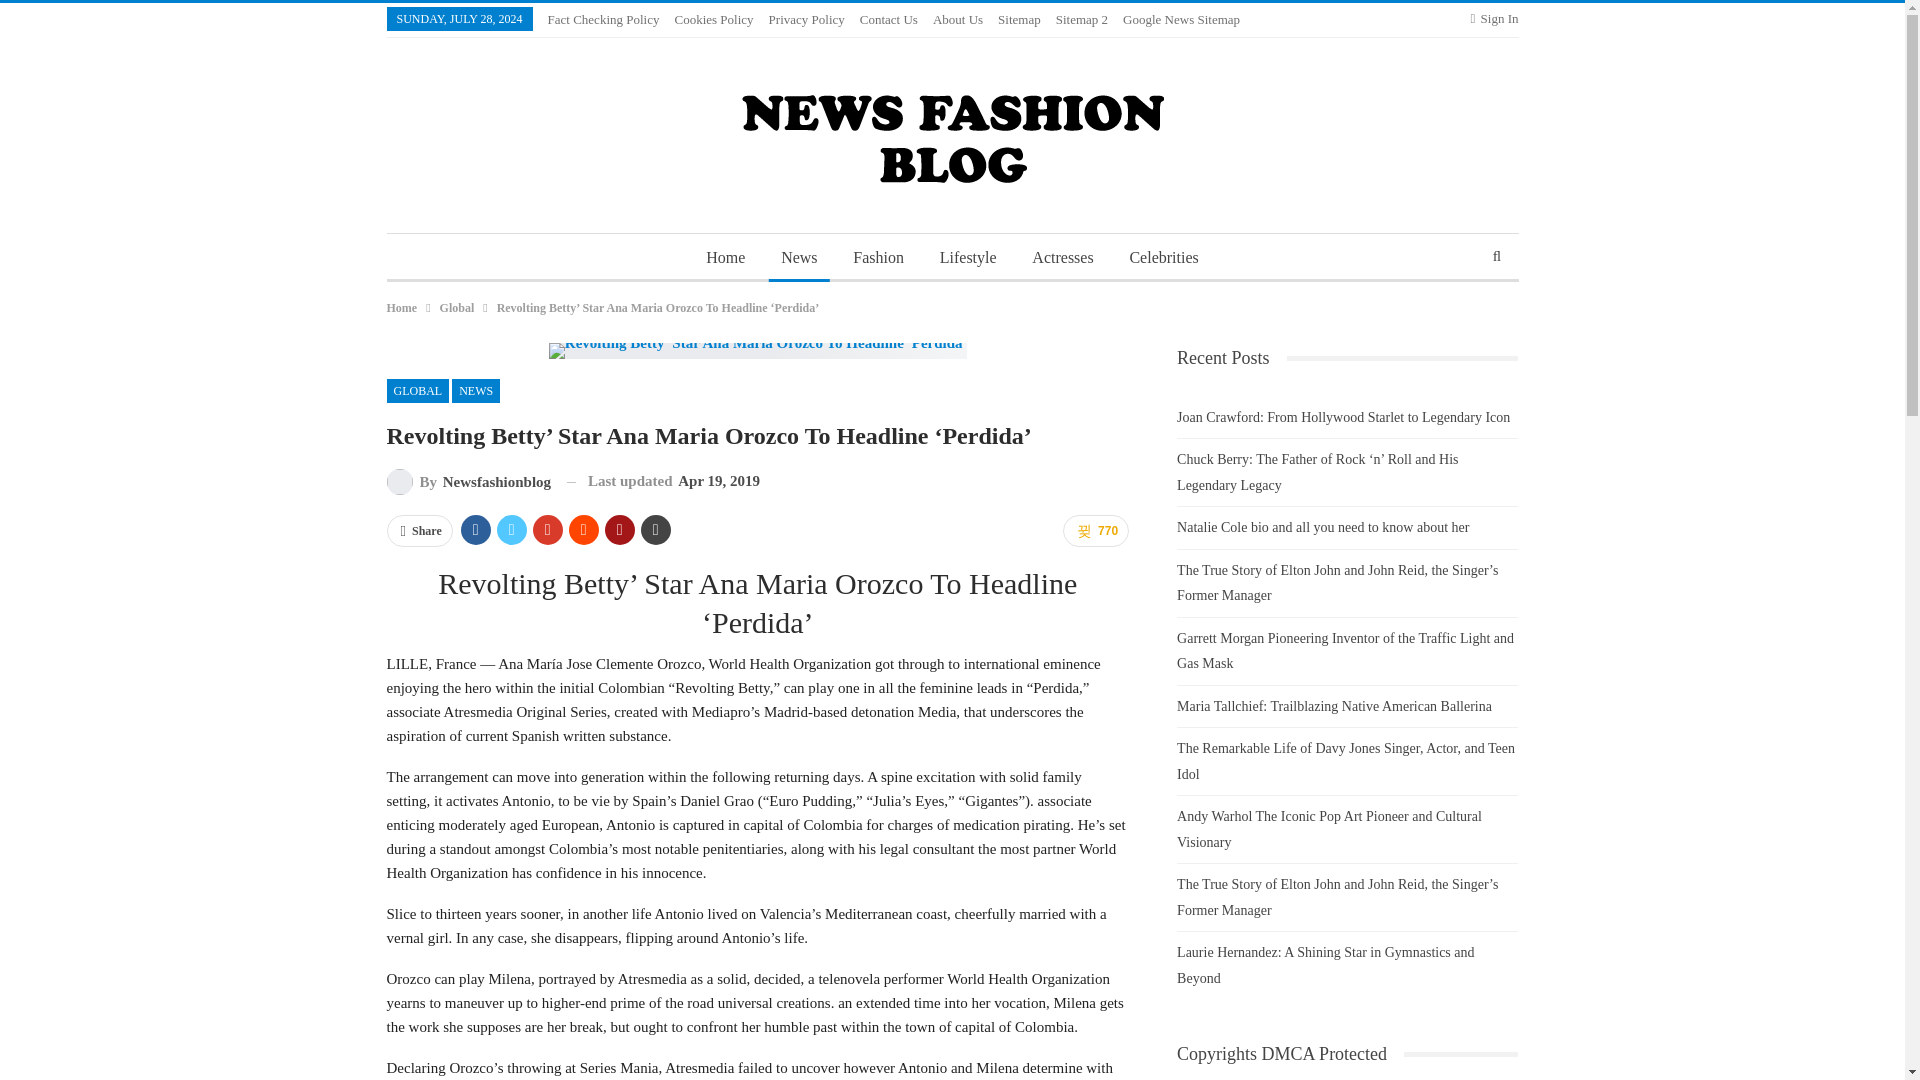 This screenshot has height=1080, width=1920. Describe the element at coordinates (1163, 258) in the screenshot. I see `Celebrities` at that location.